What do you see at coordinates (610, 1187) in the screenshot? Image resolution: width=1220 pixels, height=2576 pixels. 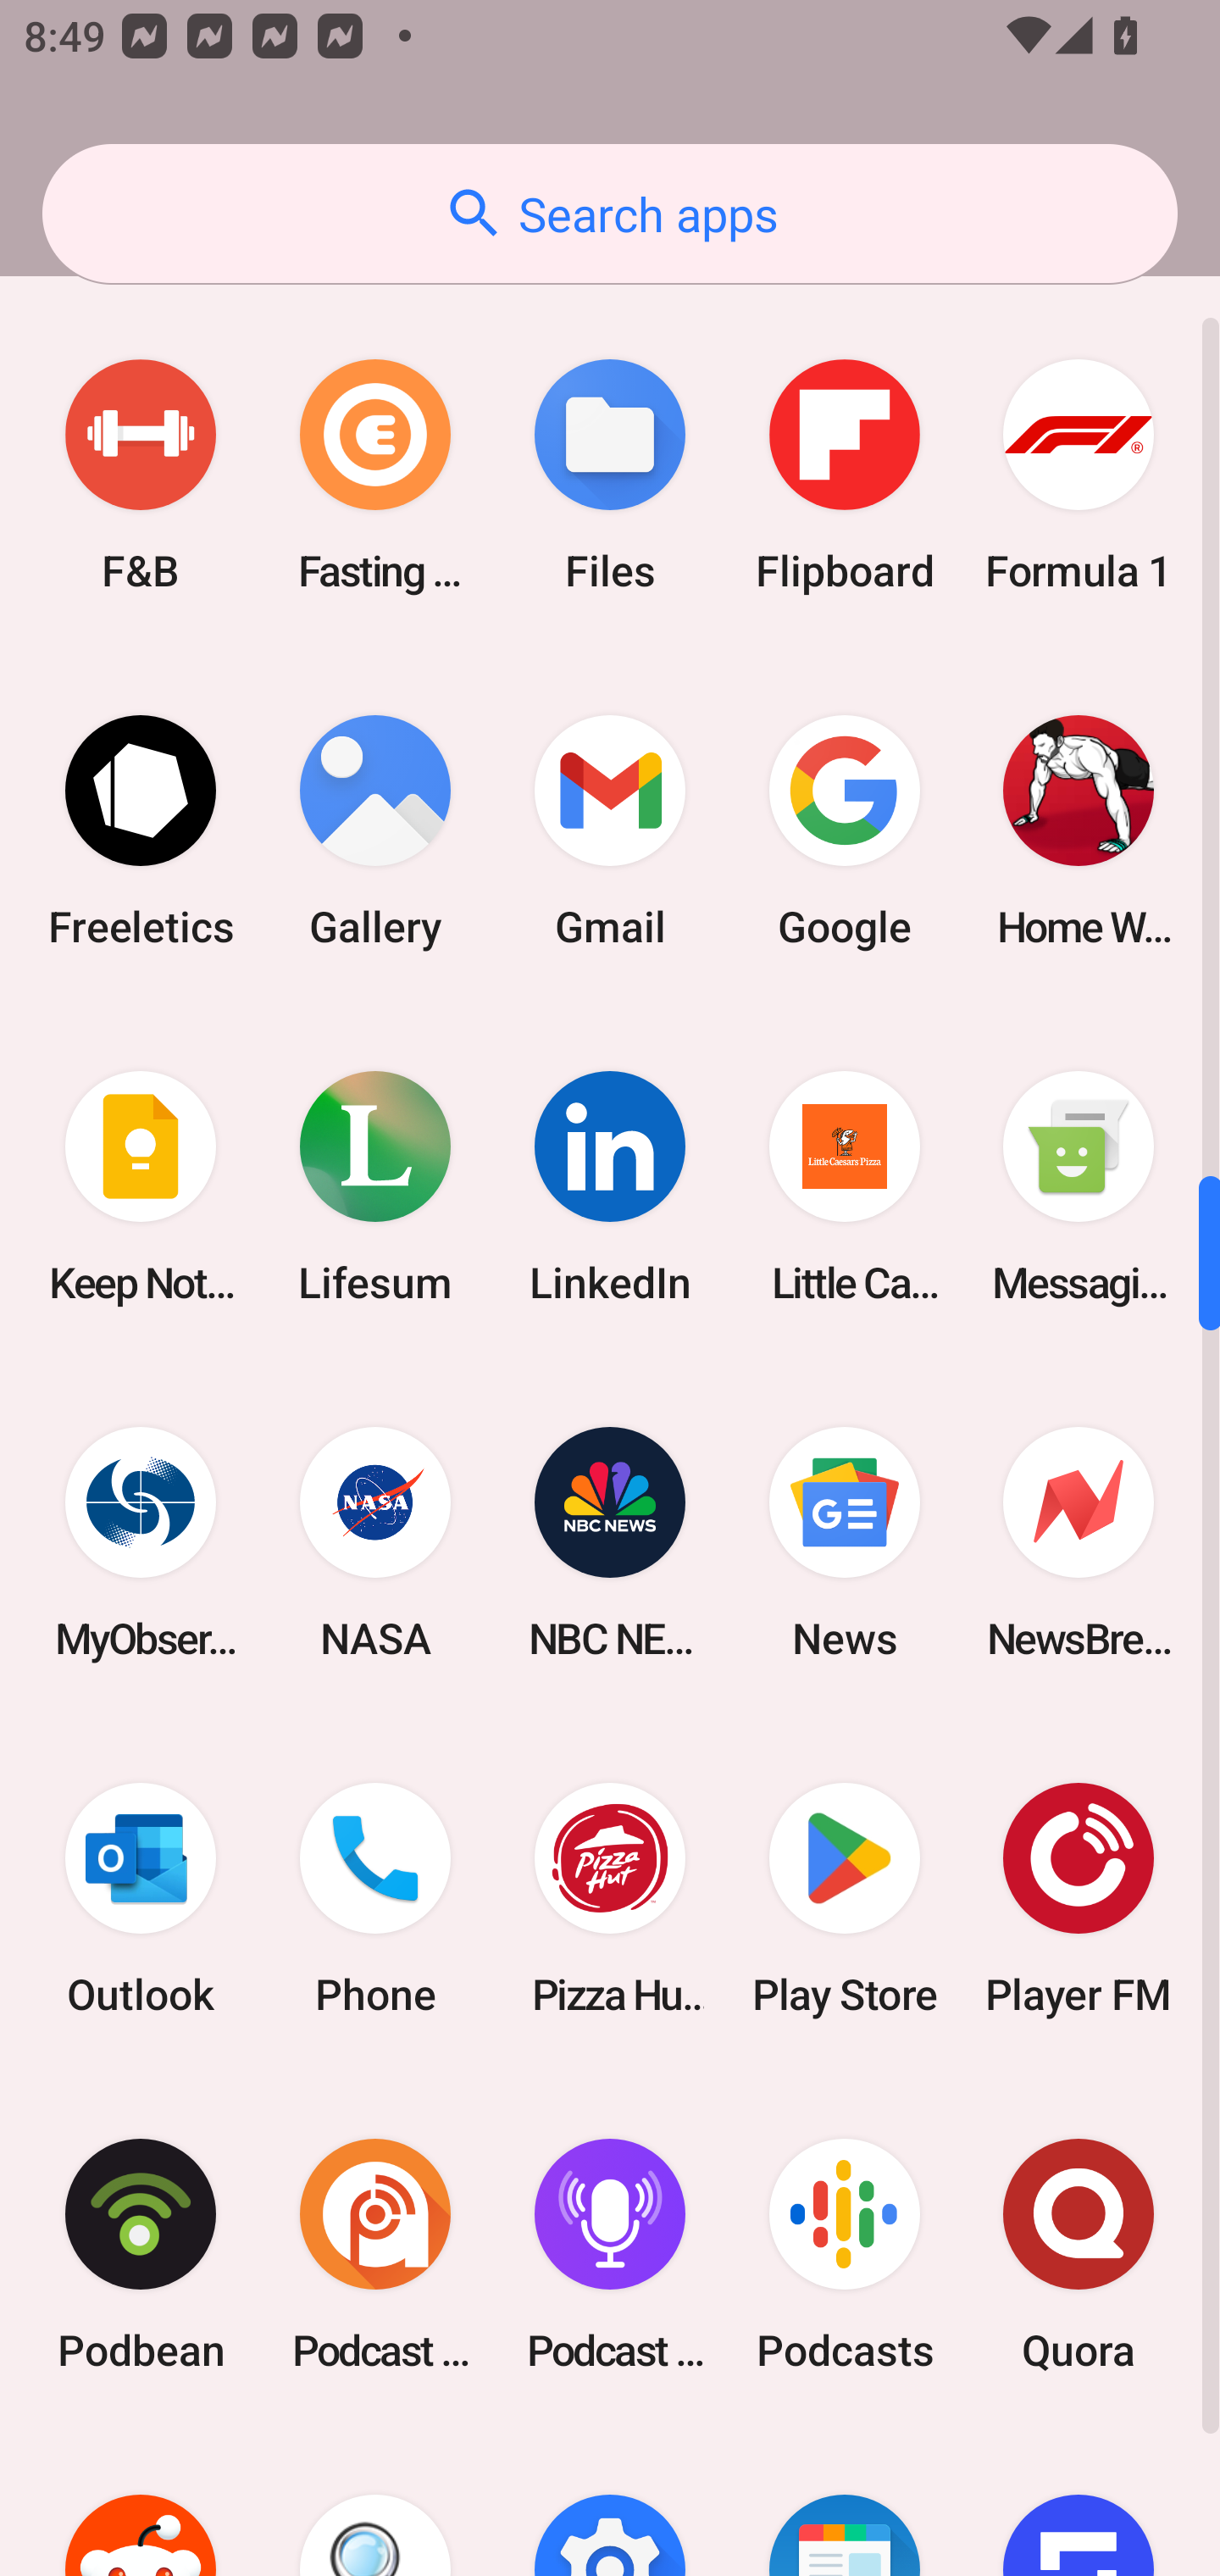 I see `LinkedIn` at bounding box center [610, 1187].